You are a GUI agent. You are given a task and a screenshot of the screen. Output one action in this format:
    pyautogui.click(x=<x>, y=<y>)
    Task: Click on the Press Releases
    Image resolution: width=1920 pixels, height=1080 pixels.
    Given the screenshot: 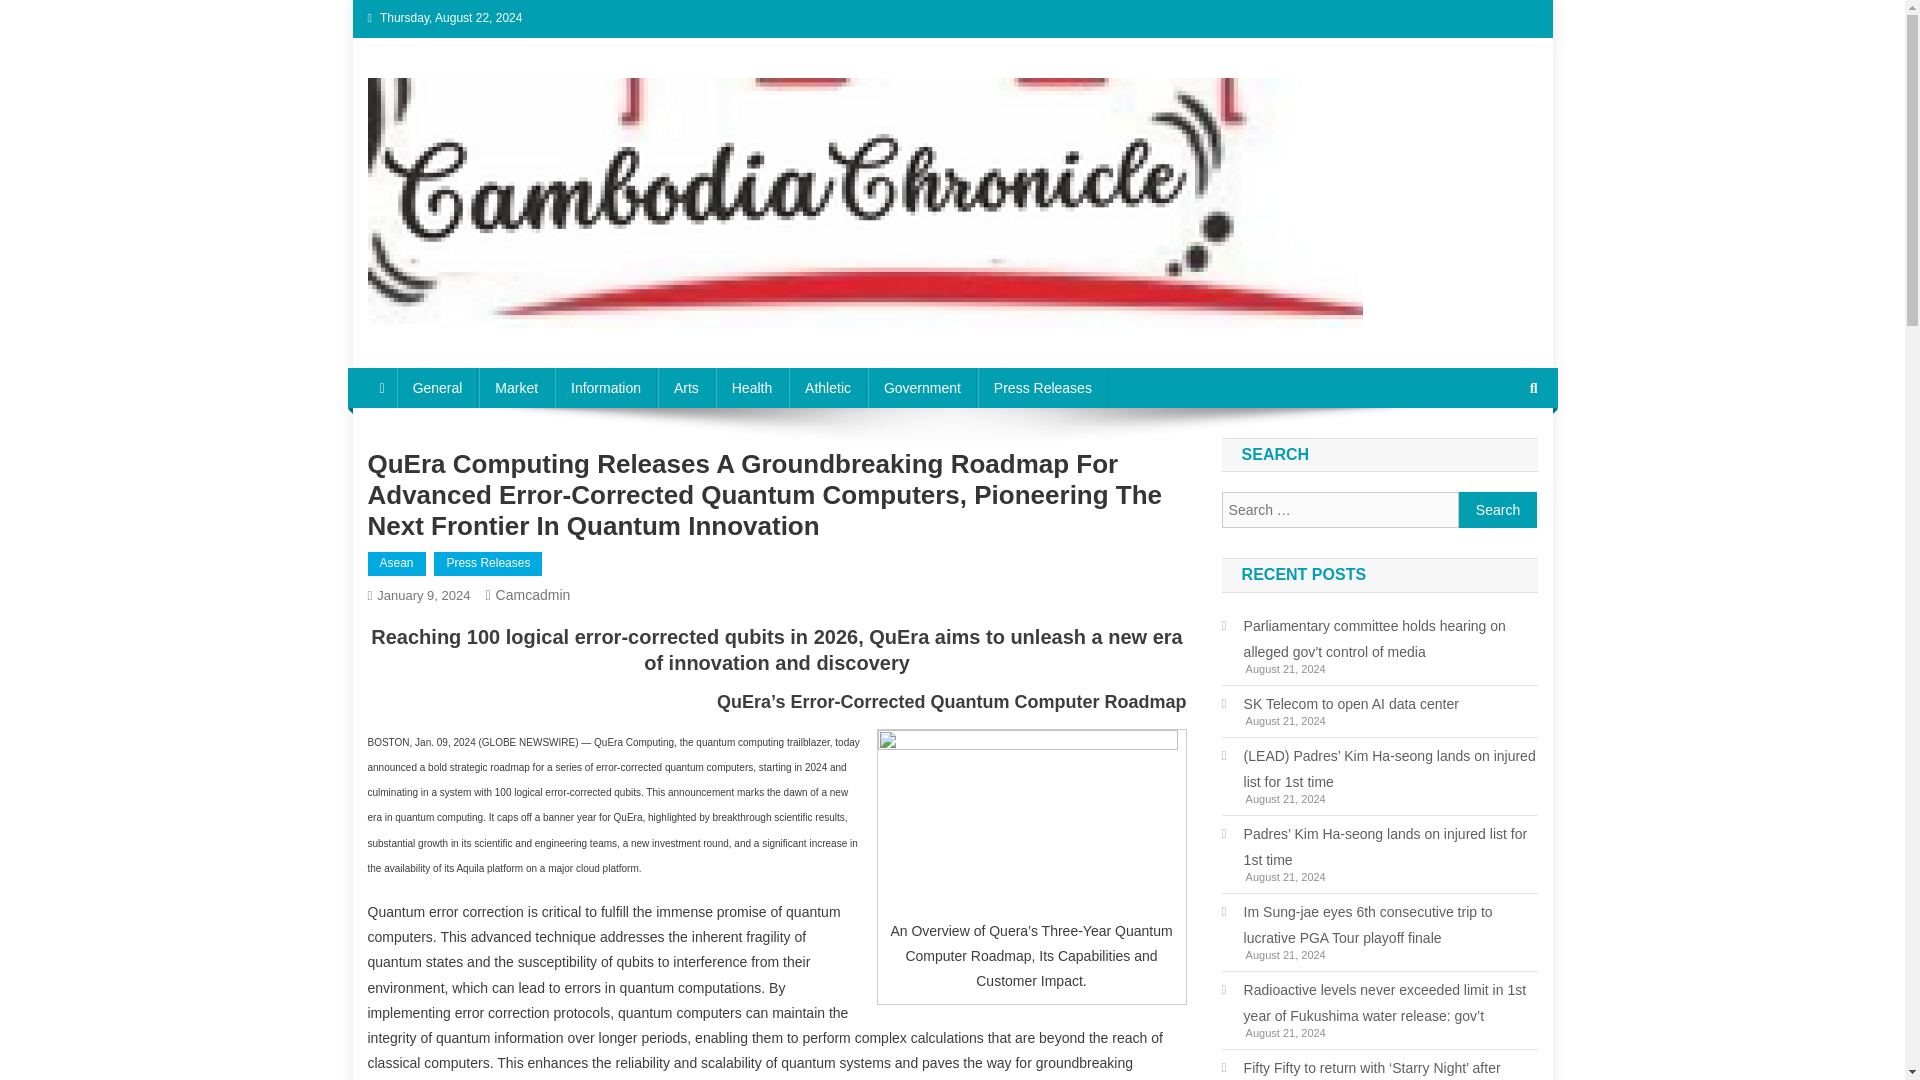 What is the action you would take?
    pyautogui.click(x=487, y=563)
    